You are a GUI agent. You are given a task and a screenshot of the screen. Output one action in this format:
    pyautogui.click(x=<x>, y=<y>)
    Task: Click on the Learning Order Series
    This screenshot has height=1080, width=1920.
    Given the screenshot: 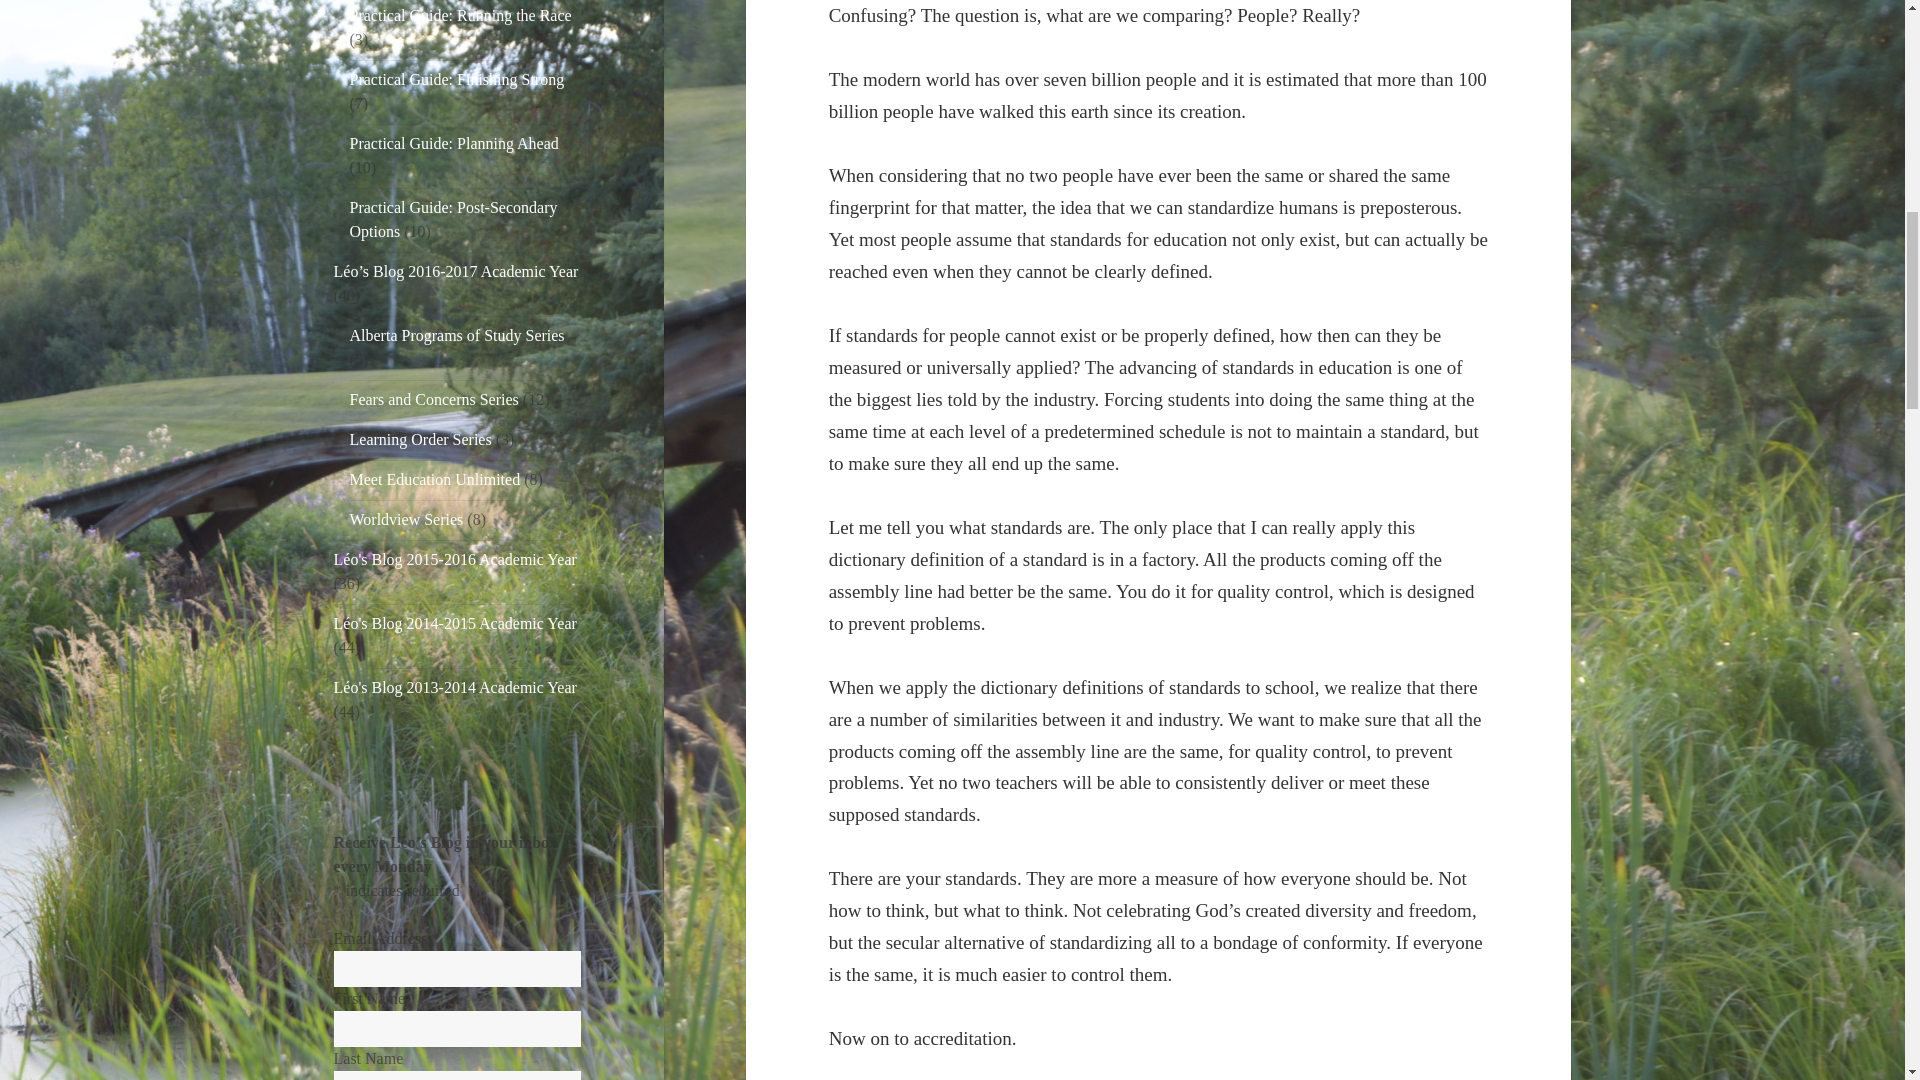 What is the action you would take?
    pyautogui.click(x=420, y=439)
    